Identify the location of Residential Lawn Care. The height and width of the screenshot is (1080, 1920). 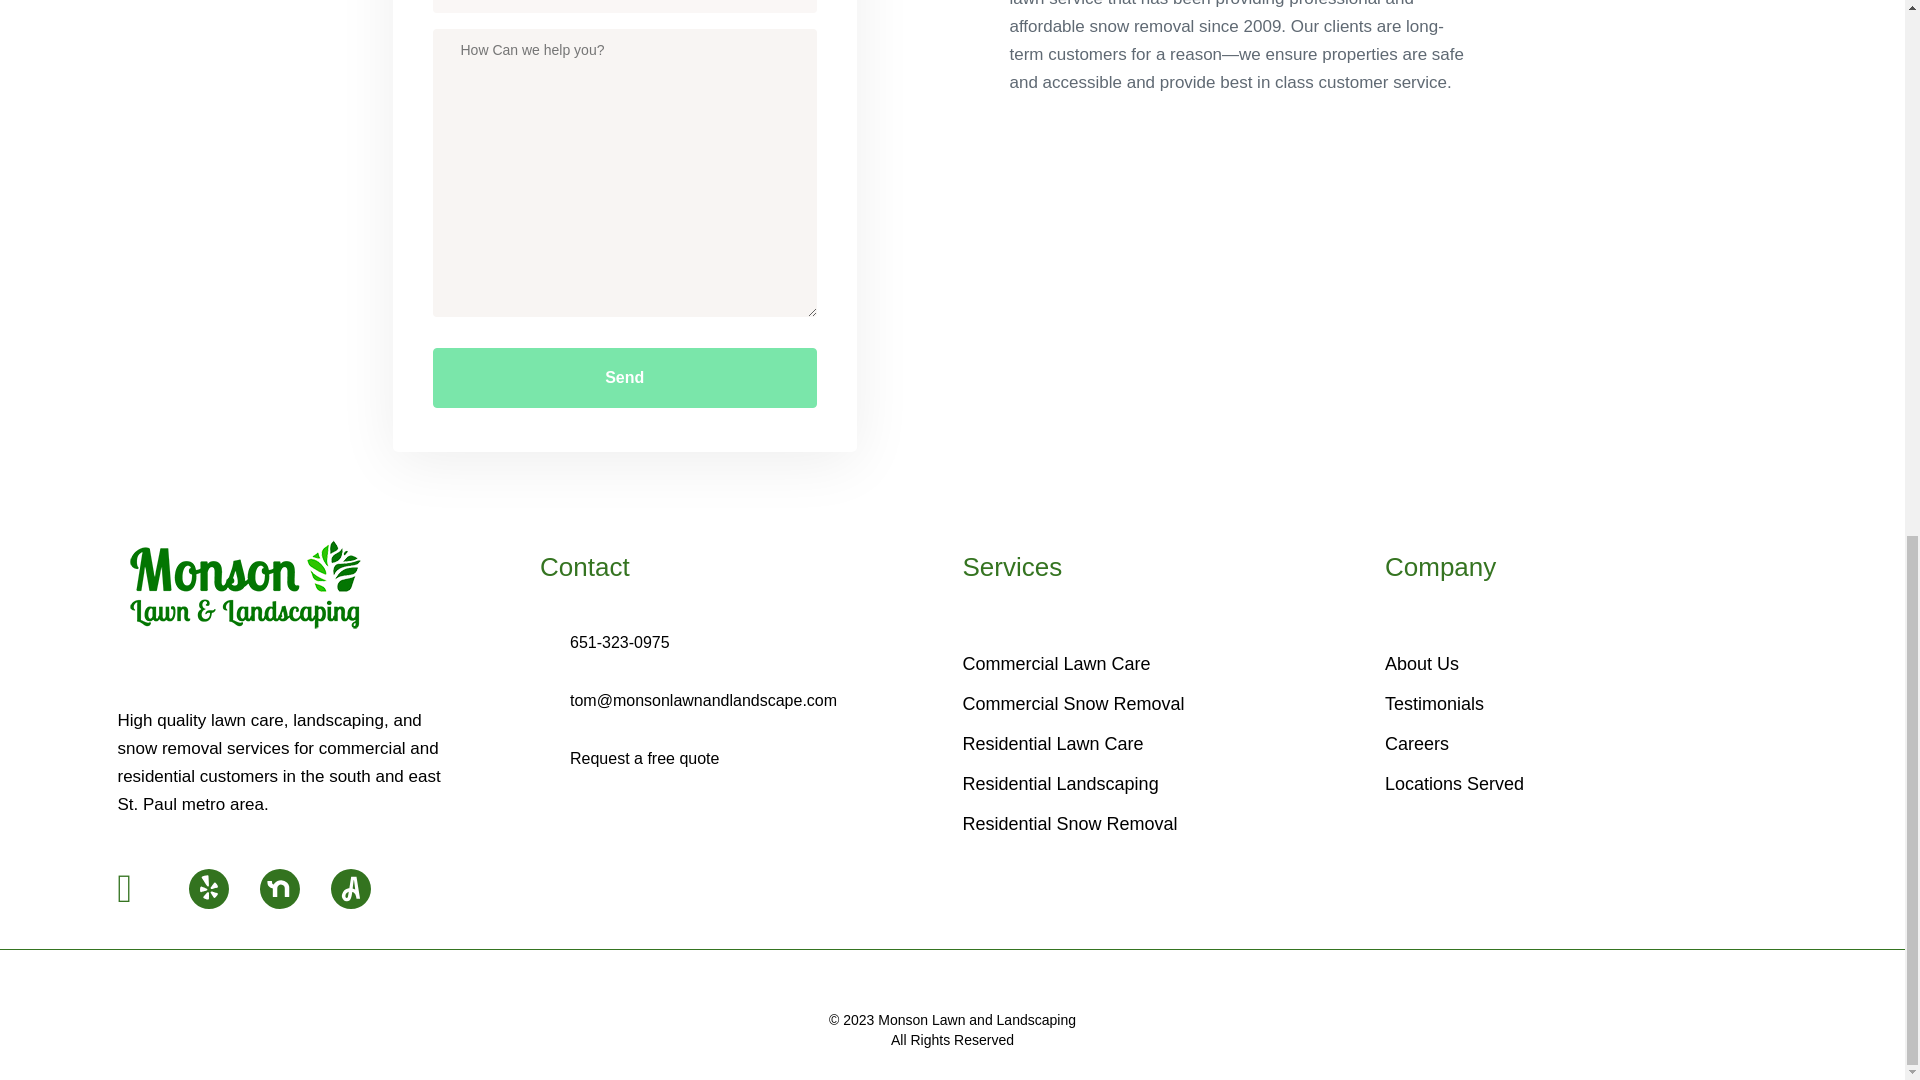
(1163, 744).